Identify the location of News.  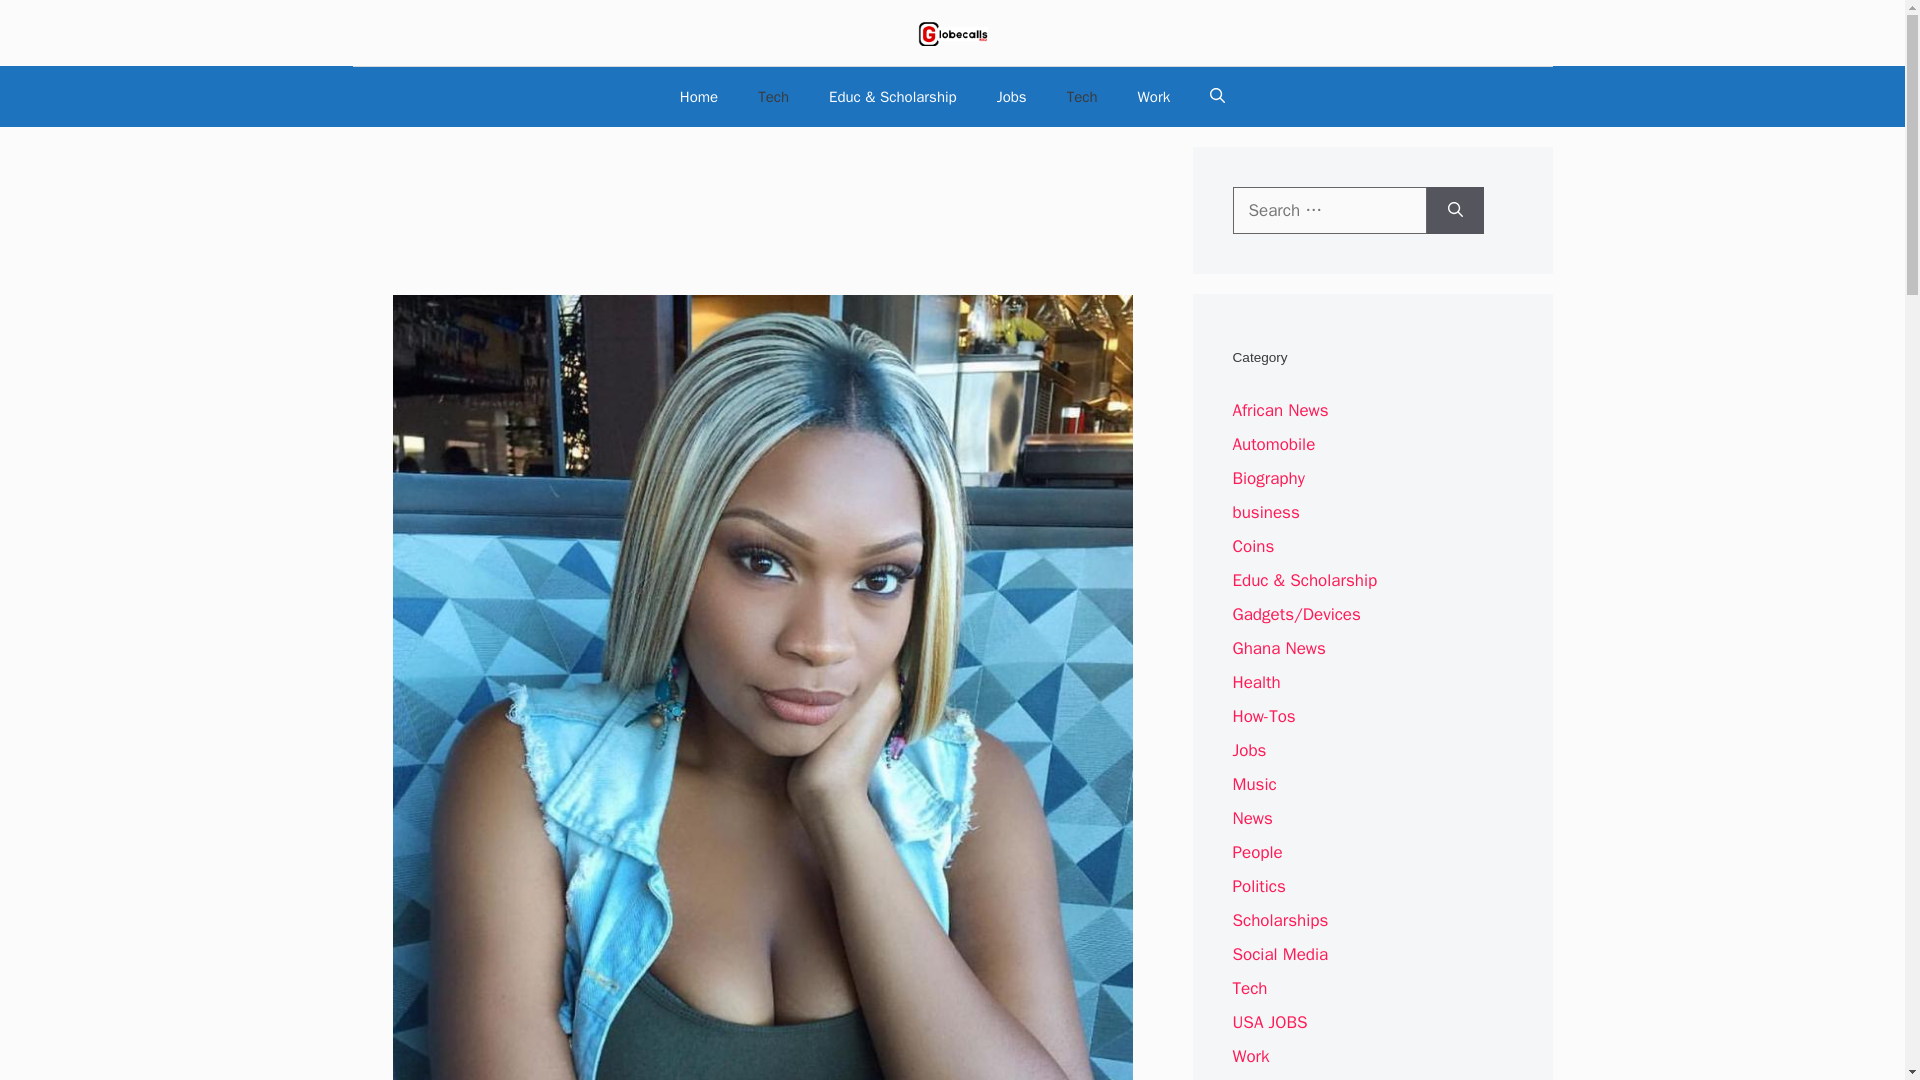
(1252, 818).